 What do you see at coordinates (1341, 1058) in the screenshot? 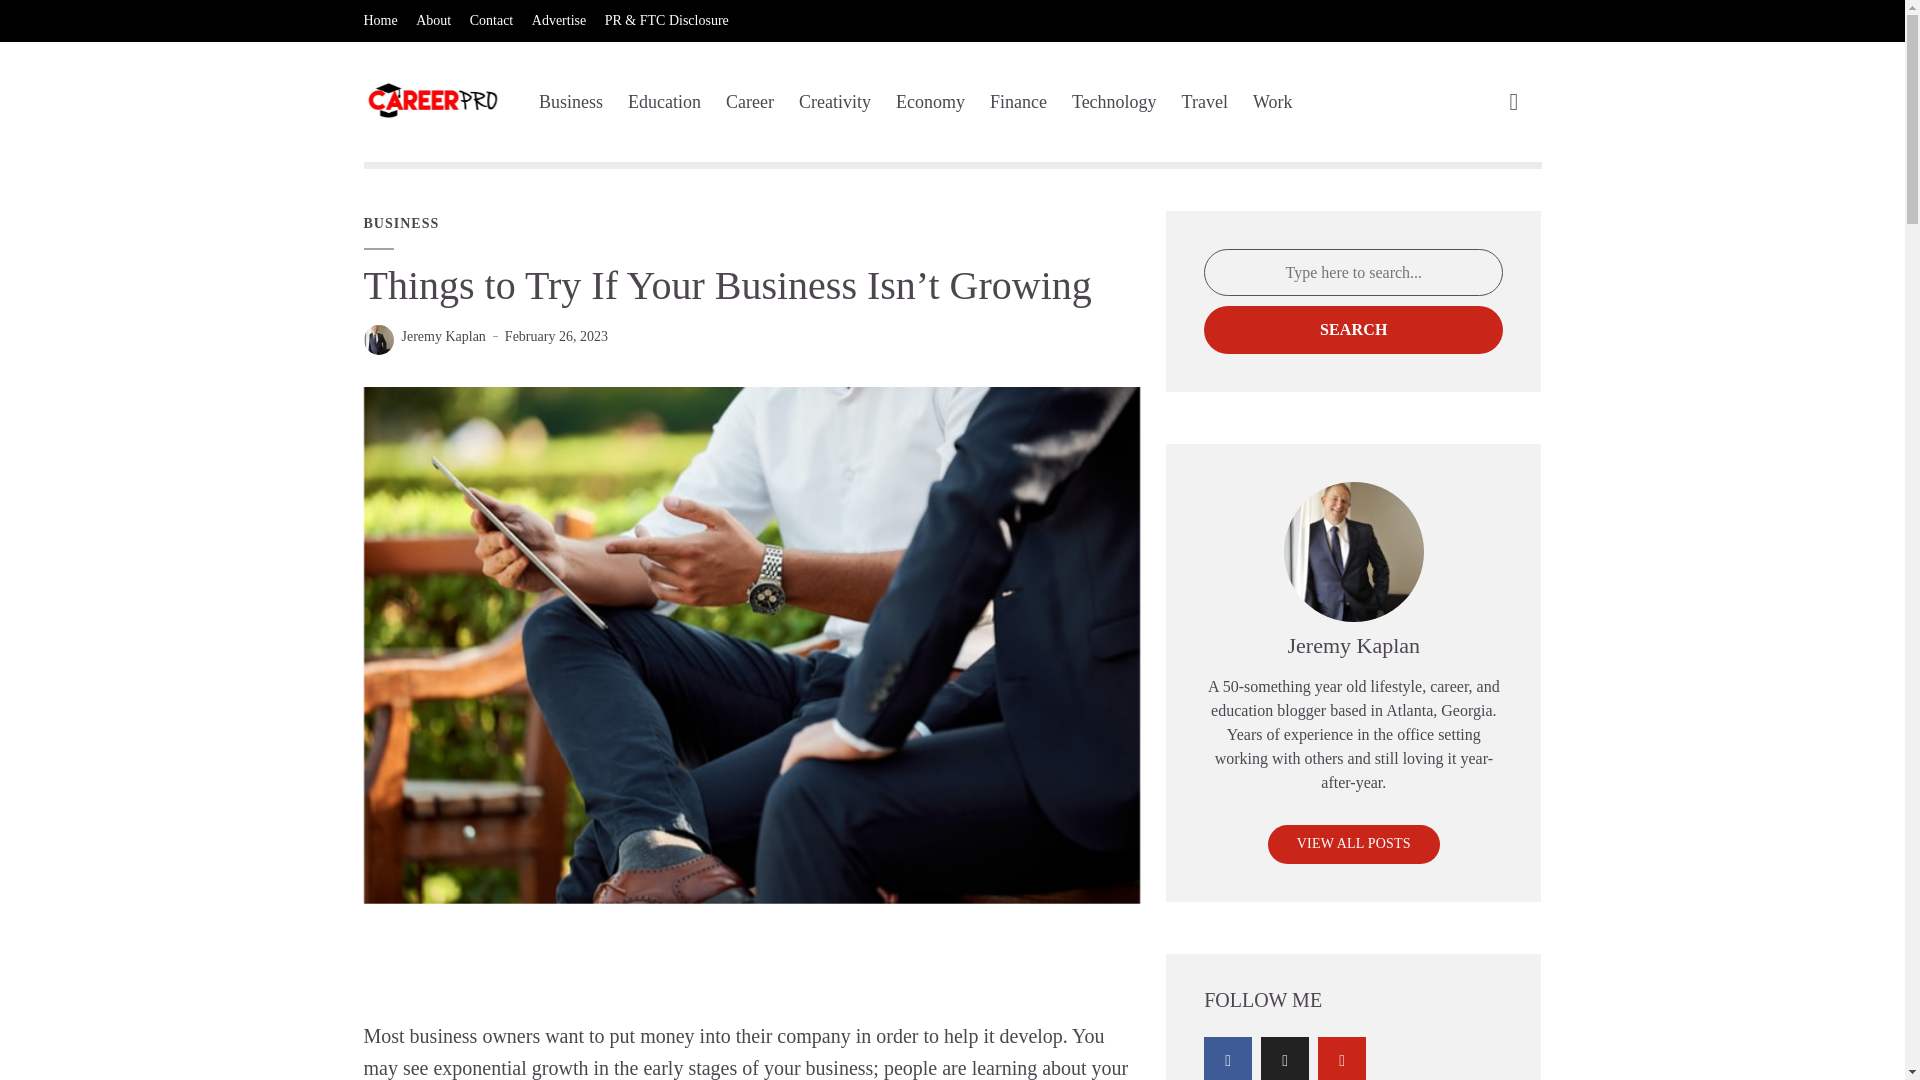
I see `Pinterest` at bounding box center [1341, 1058].